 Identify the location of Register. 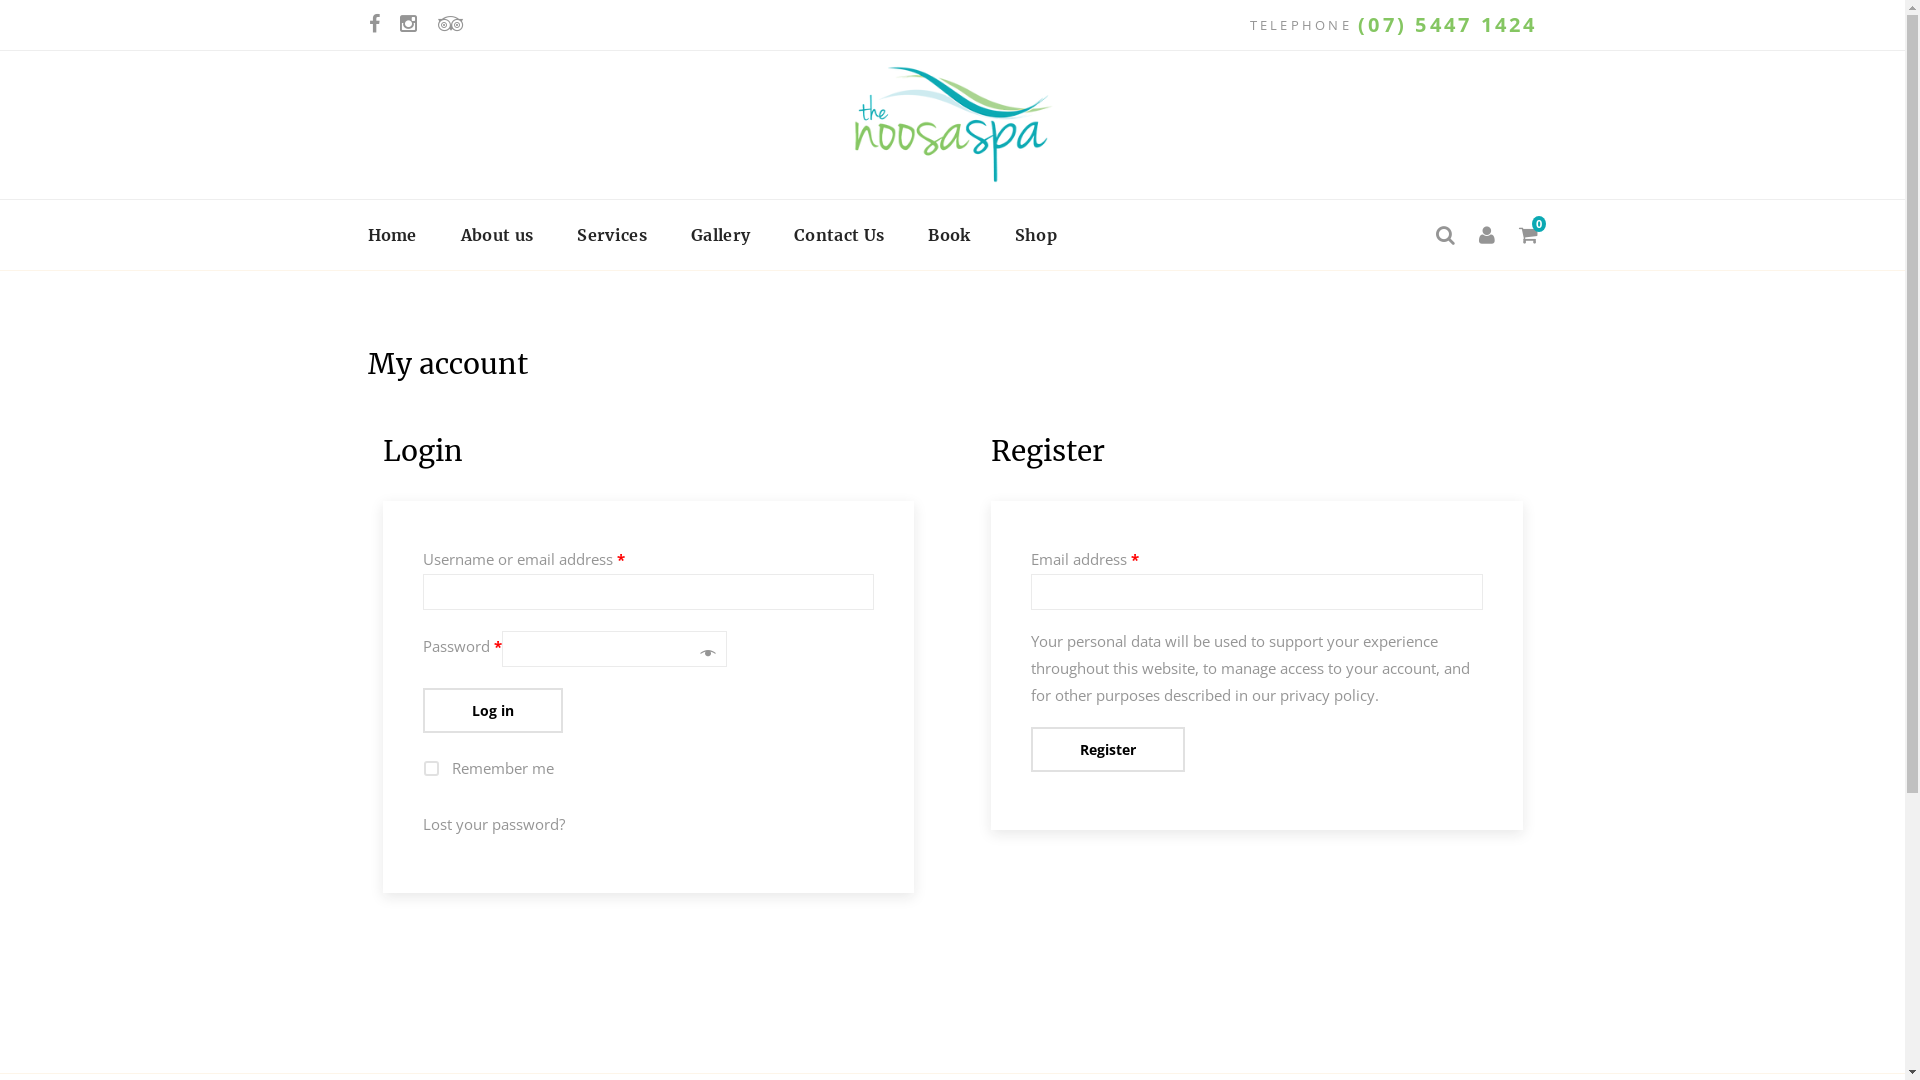
(1108, 750).